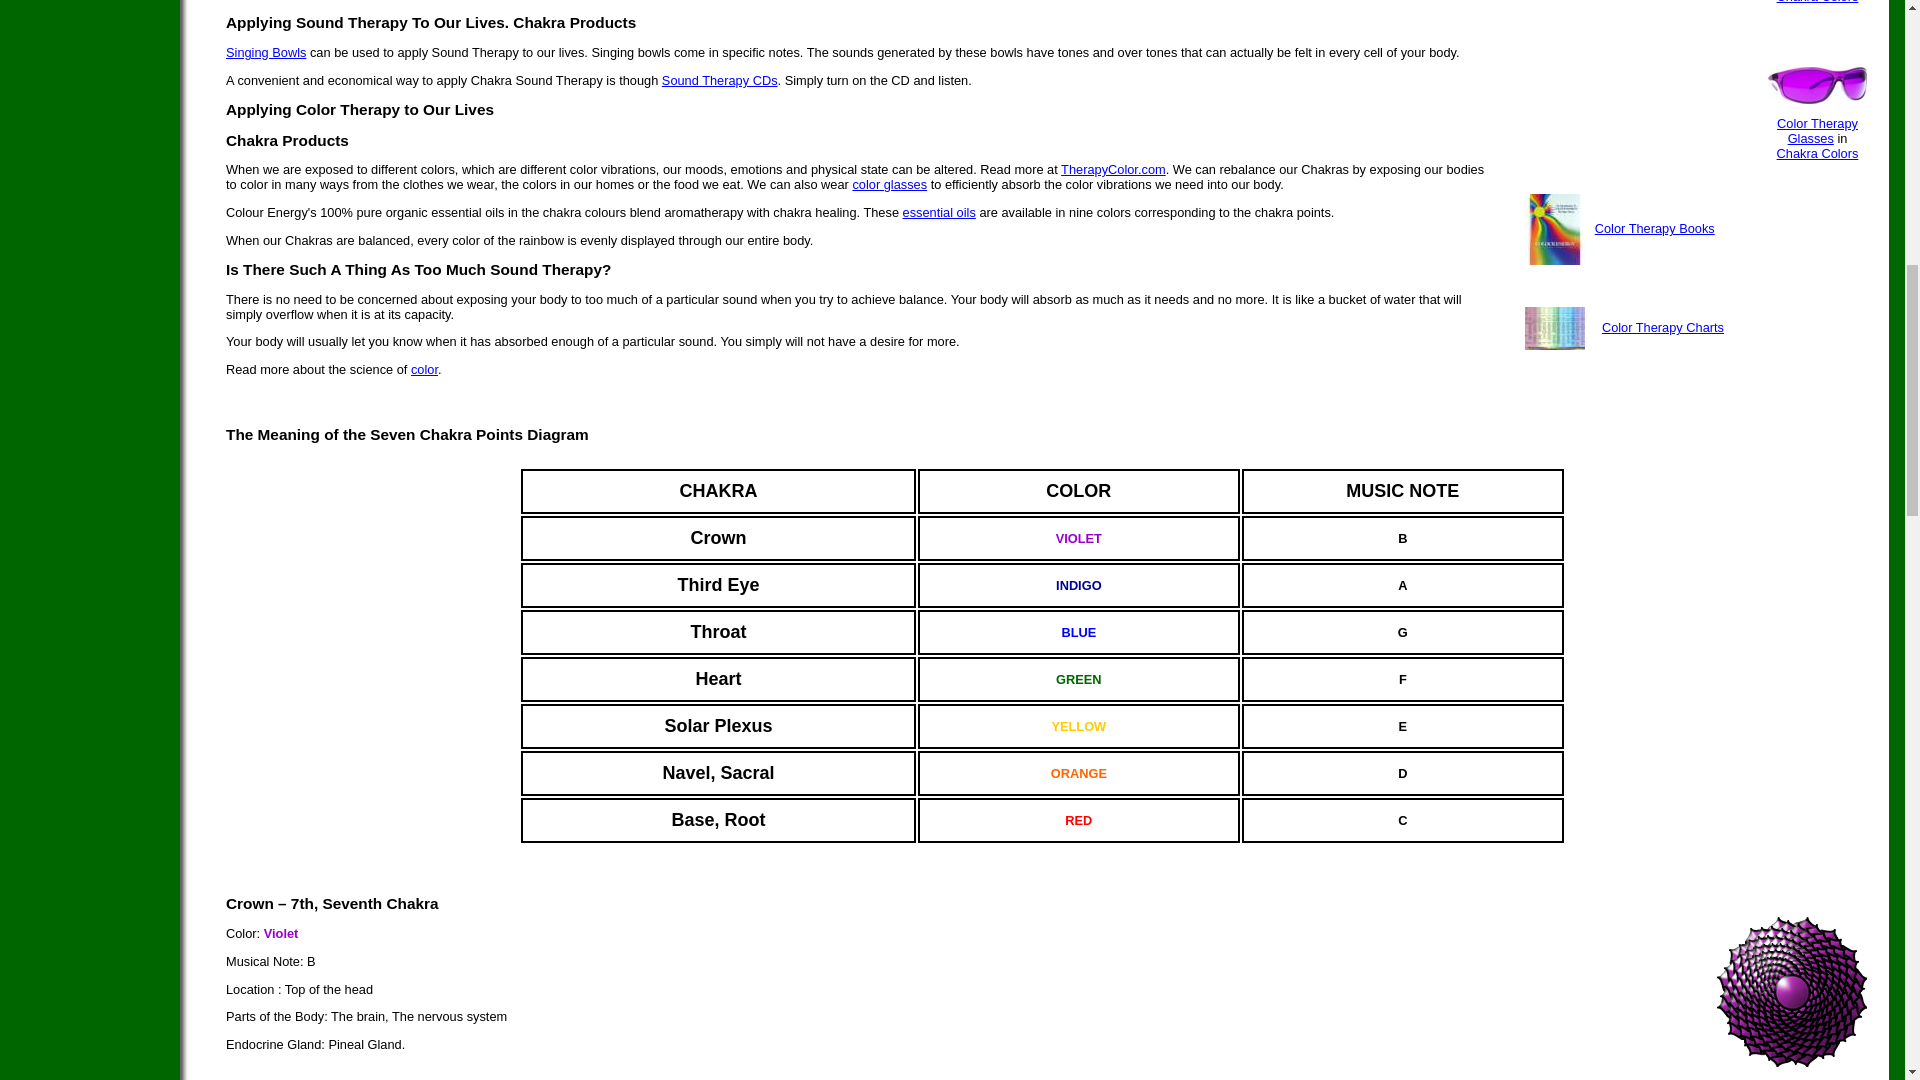 This screenshot has height=1080, width=1920. Describe the element at coordinates (1654, 228) in the screenshot. I see `Color Therapy Books` at that location.